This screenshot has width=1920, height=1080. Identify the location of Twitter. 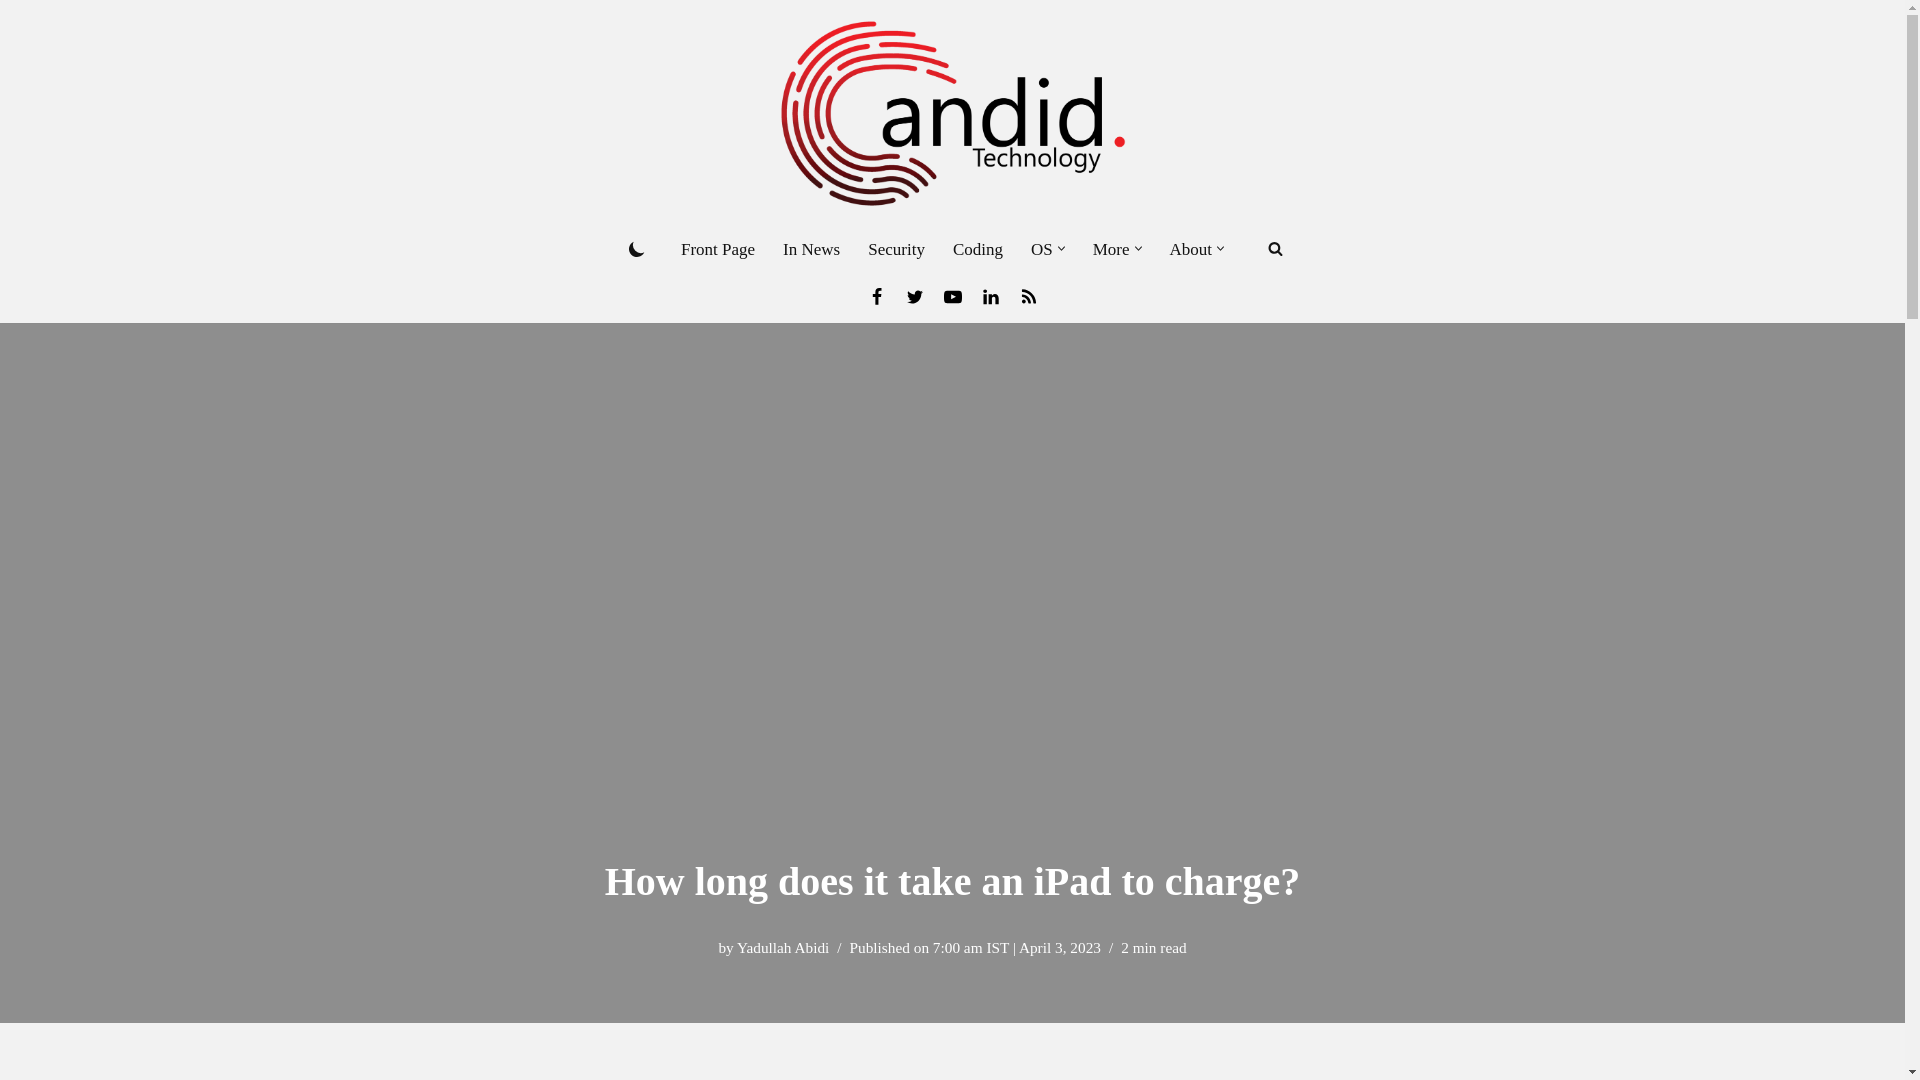
(914, 296).